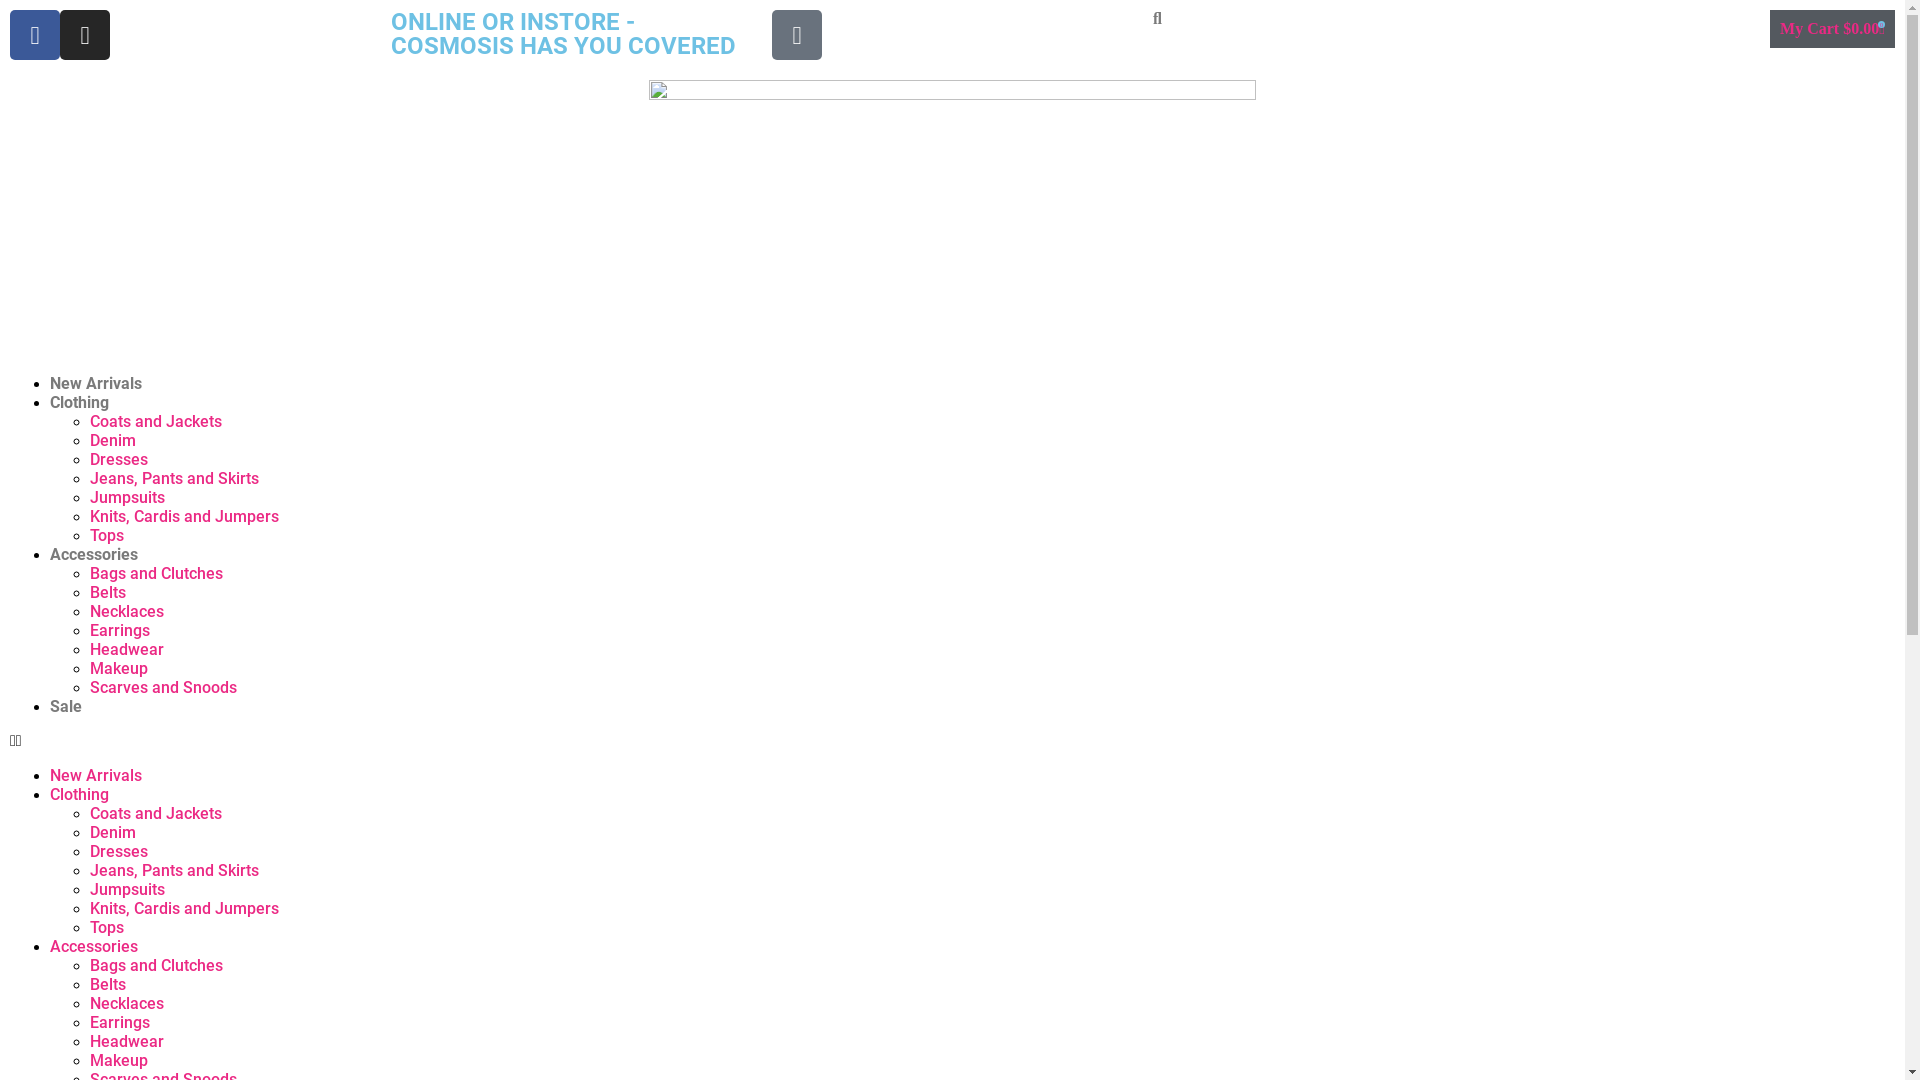 The image size is (1920, 1080). What do you see at coordinates (96, 776) in the screenshot?
I see `New Arrivals` at bounding box center [96, 776].